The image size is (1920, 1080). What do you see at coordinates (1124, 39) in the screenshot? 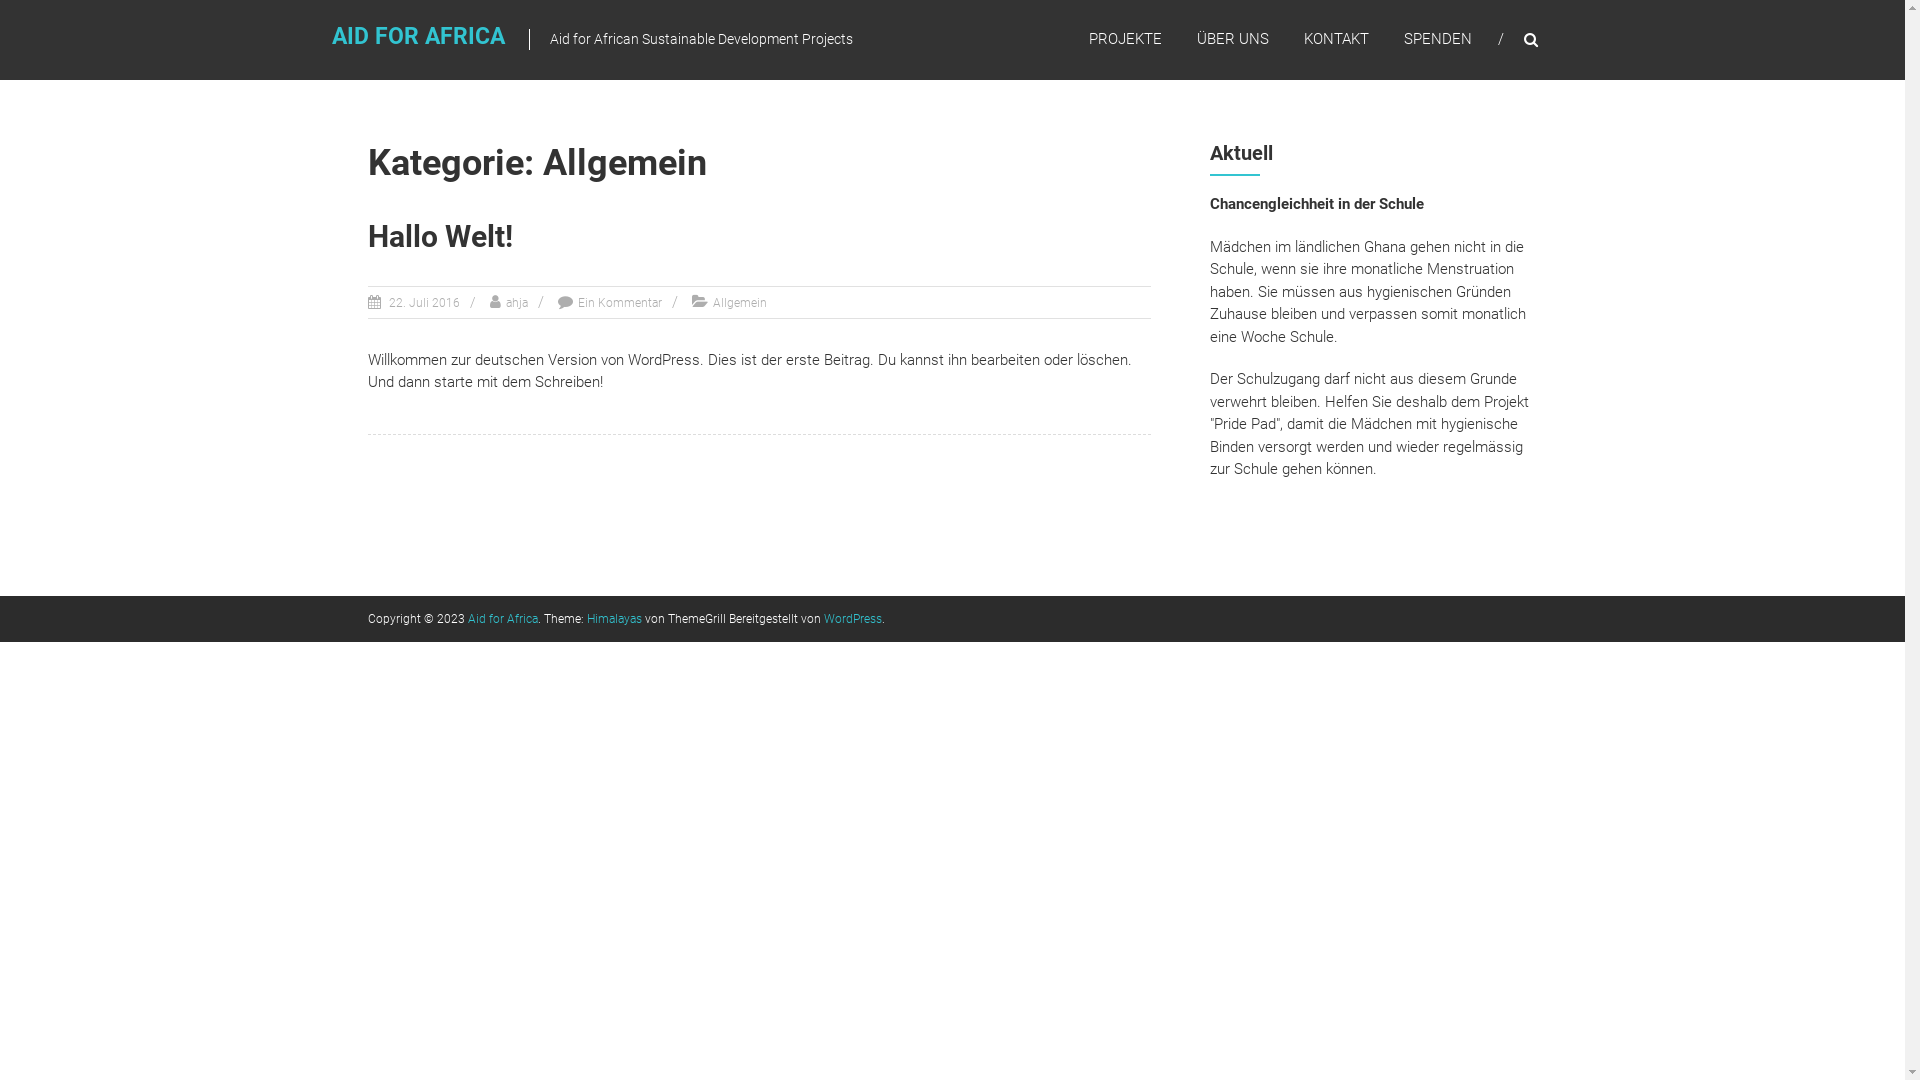
I see `PROJEKTE` at bounding box center [1124, 39].